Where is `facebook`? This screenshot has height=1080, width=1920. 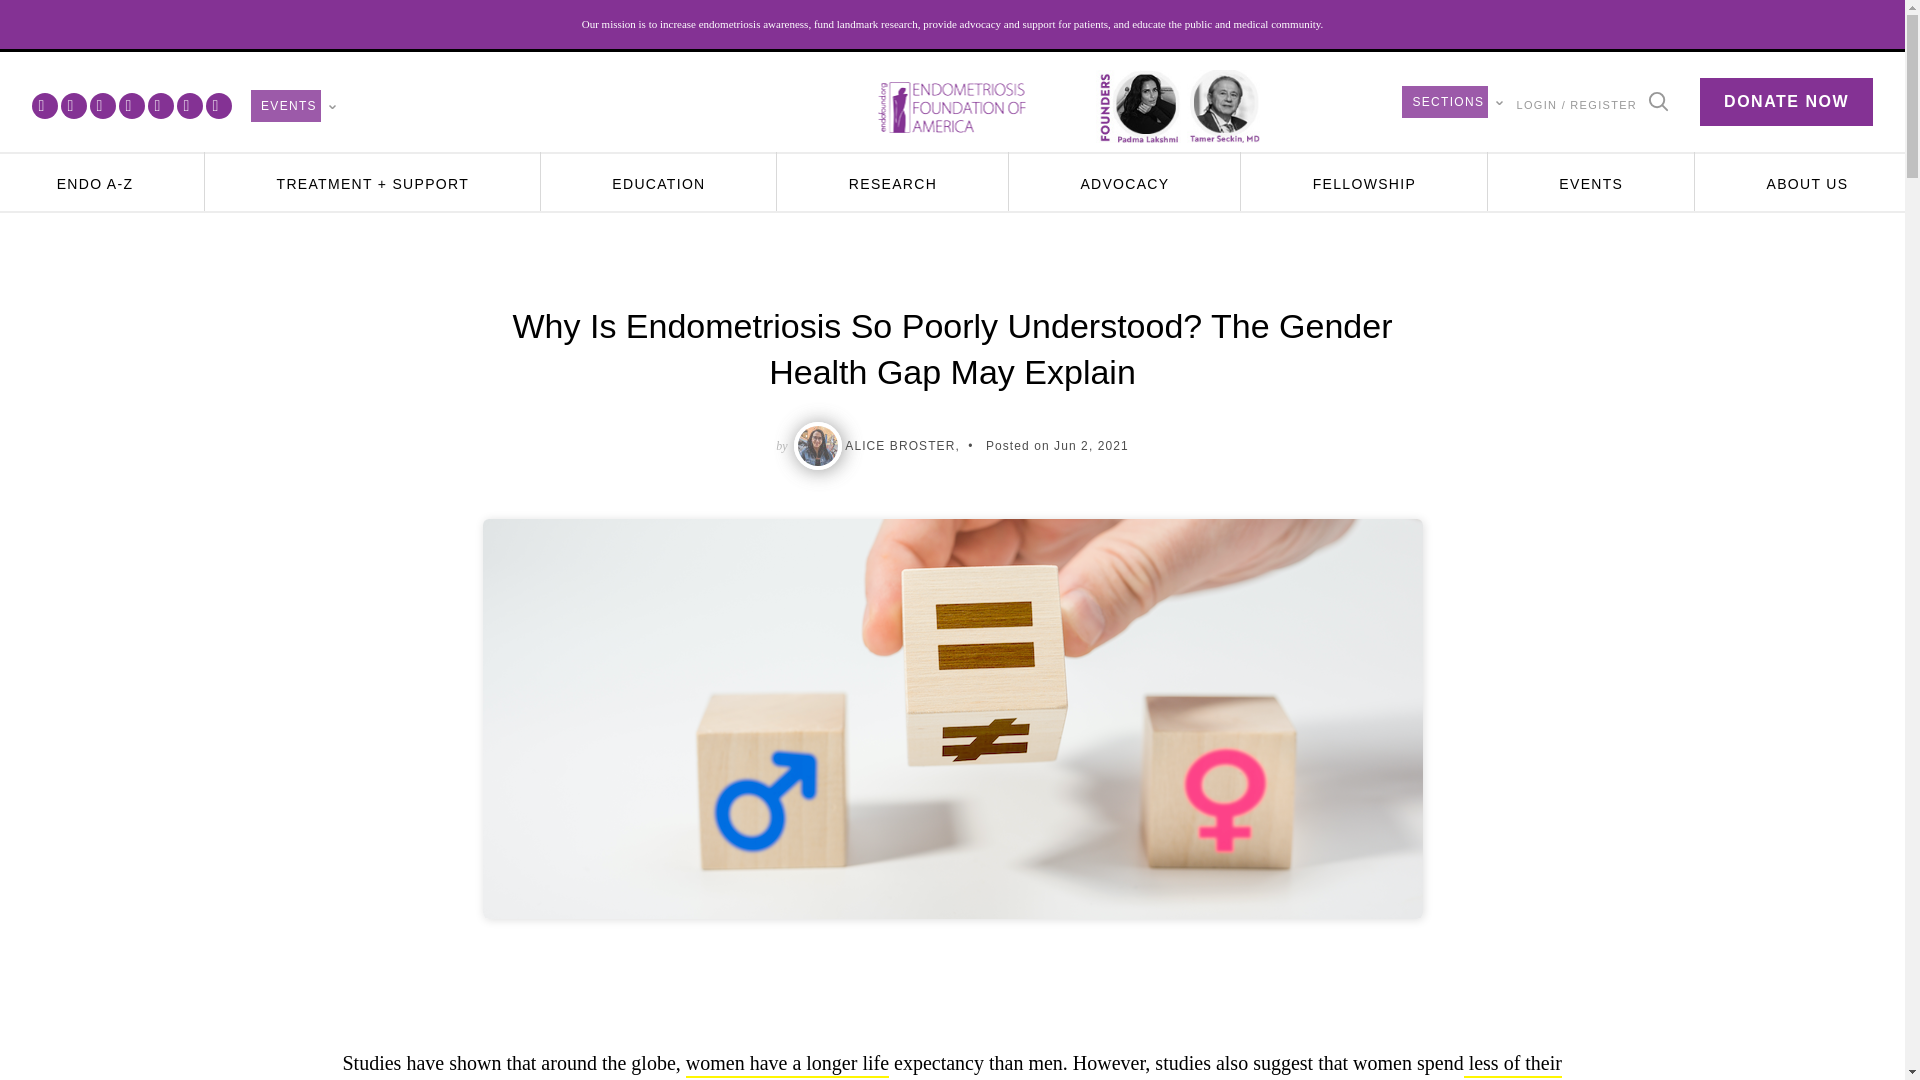
facebook is located at coordinates (44, 105).